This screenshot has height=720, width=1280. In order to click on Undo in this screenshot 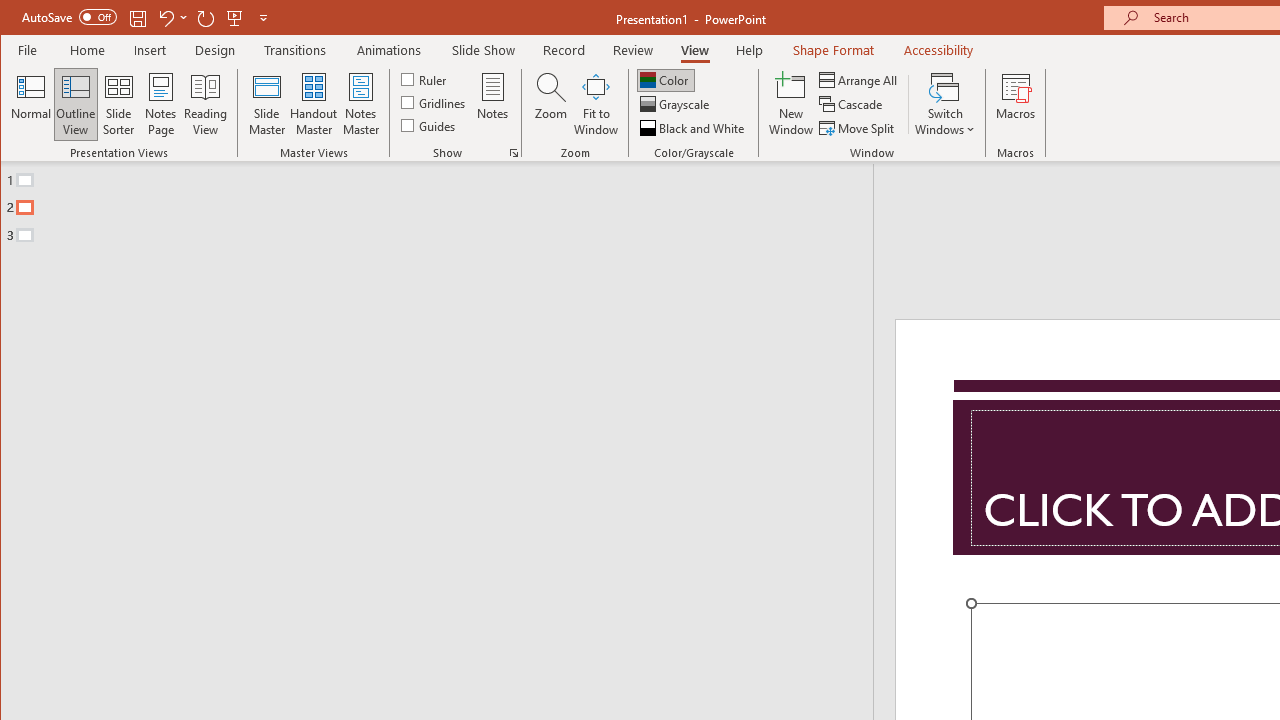, I will do `click(172, 18)`.